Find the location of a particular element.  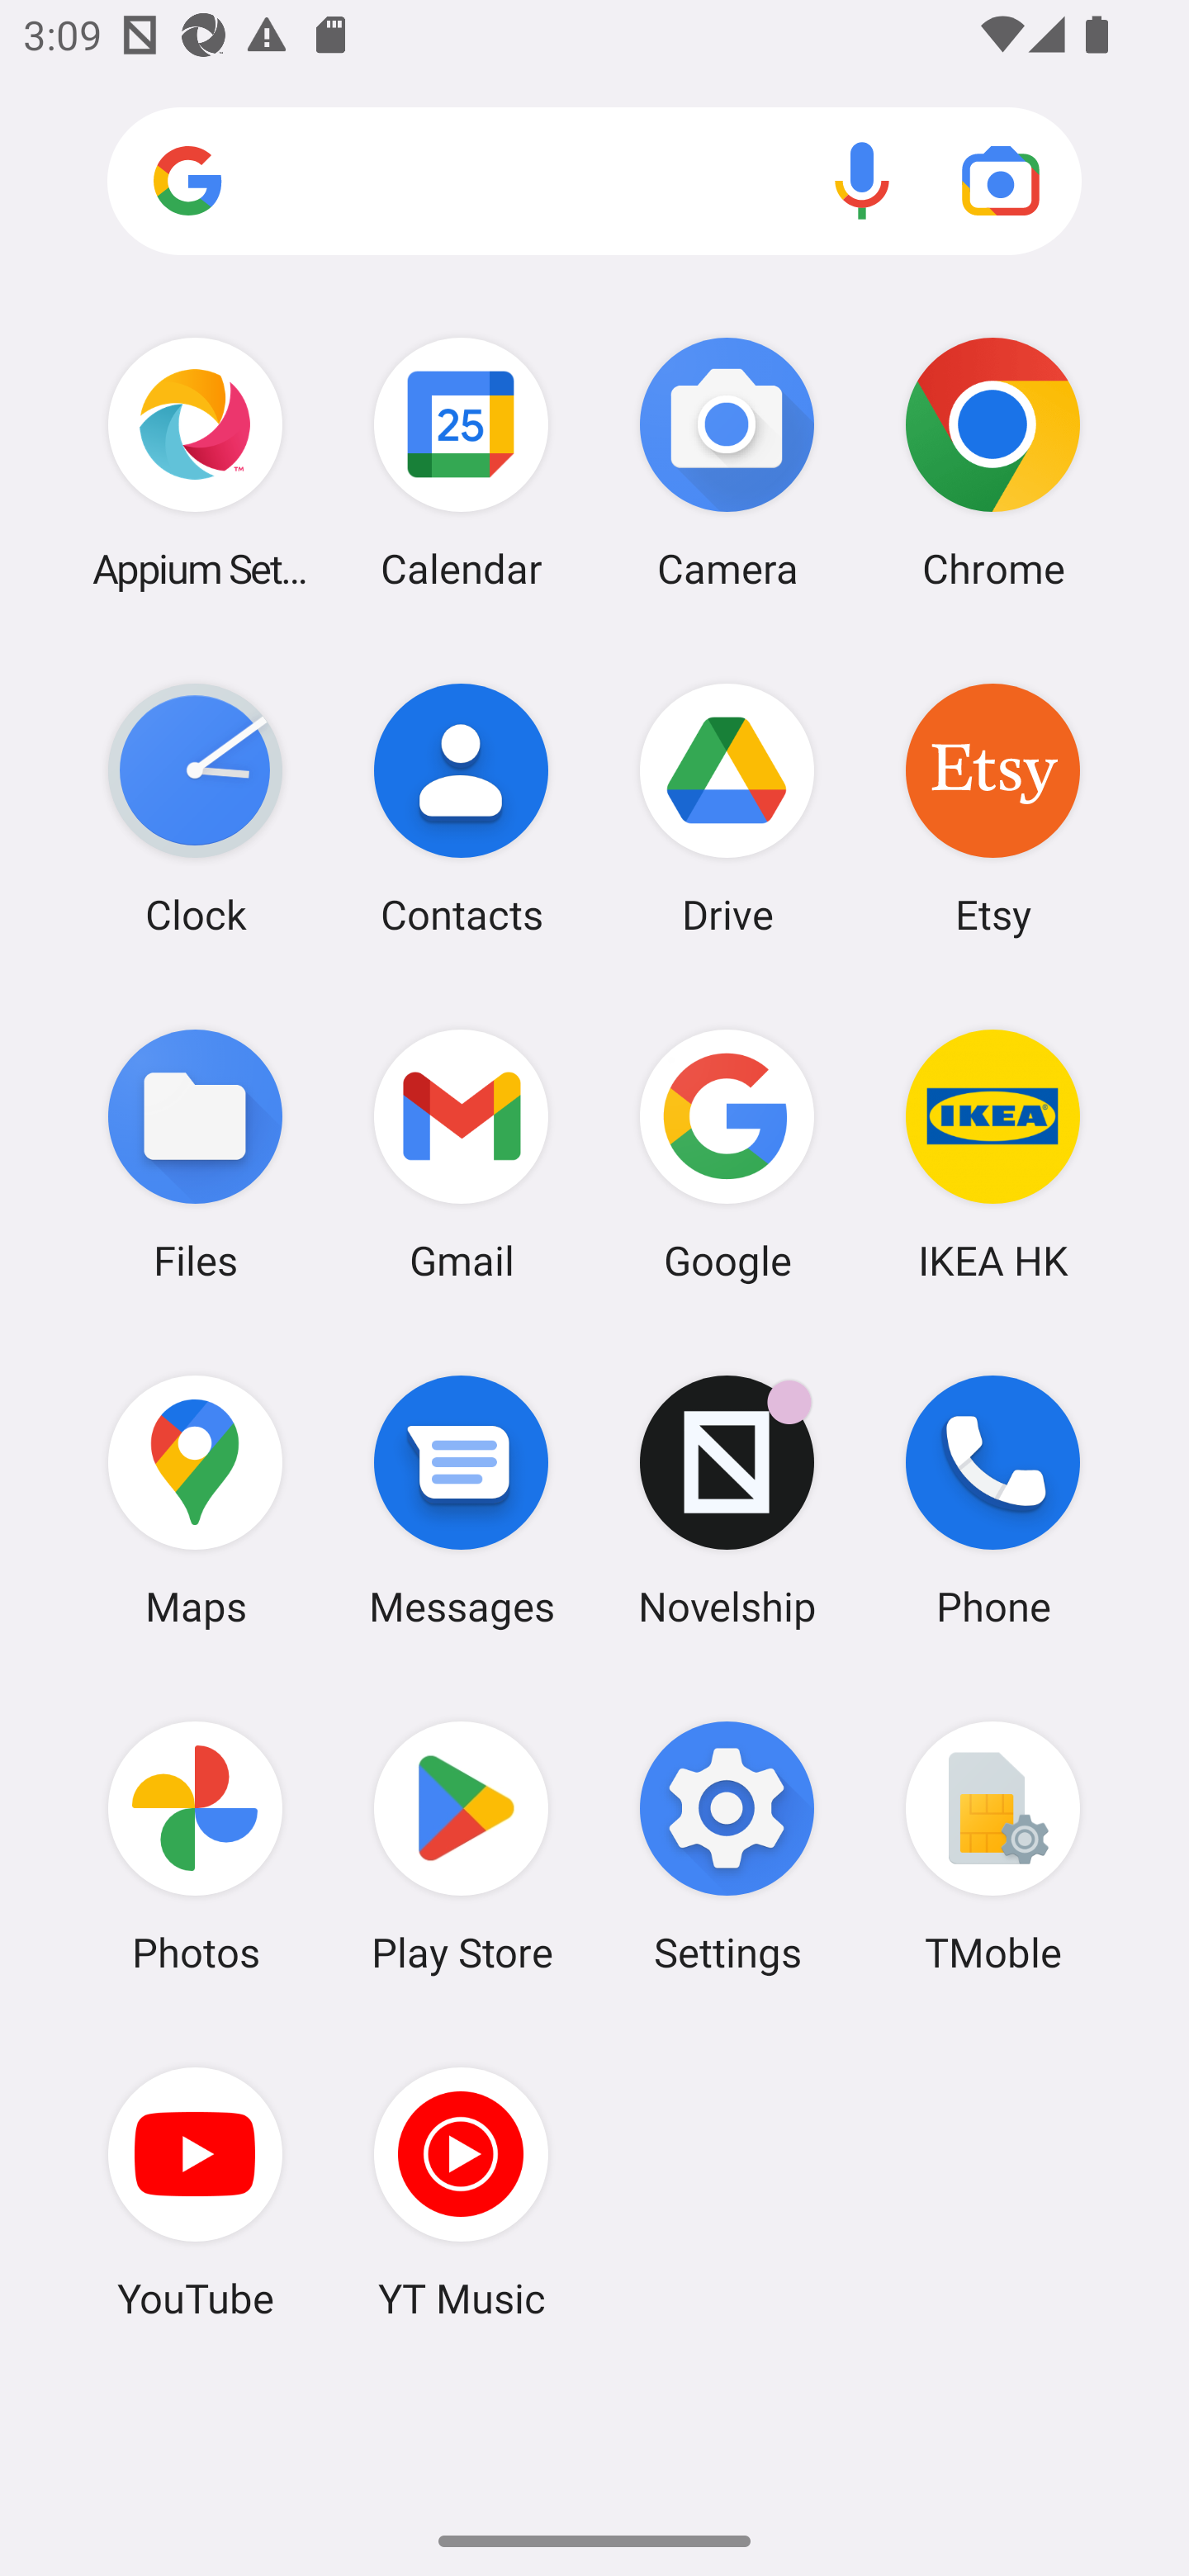

Messages is located at coordinates (461, 1500).